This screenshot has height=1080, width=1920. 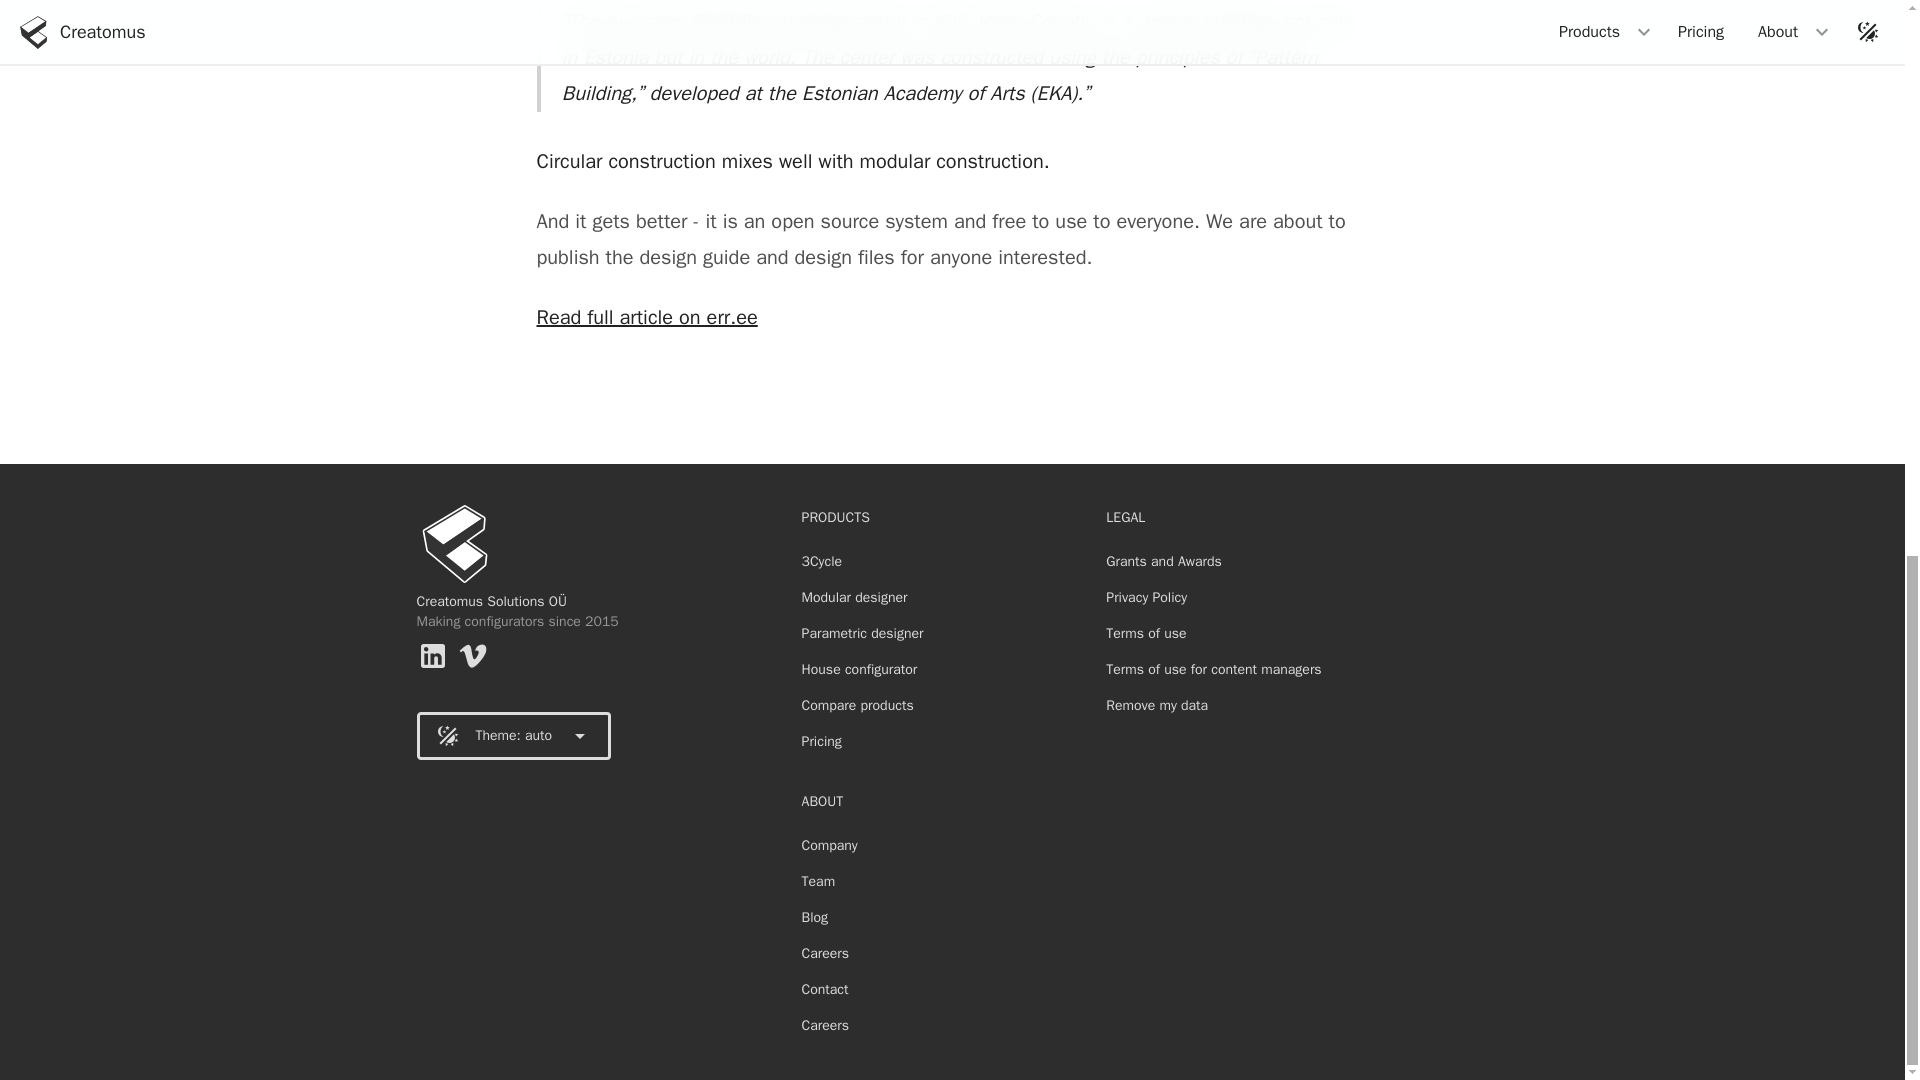 I want to click on Creatomus Linkedin, so click(x=432, y=656).